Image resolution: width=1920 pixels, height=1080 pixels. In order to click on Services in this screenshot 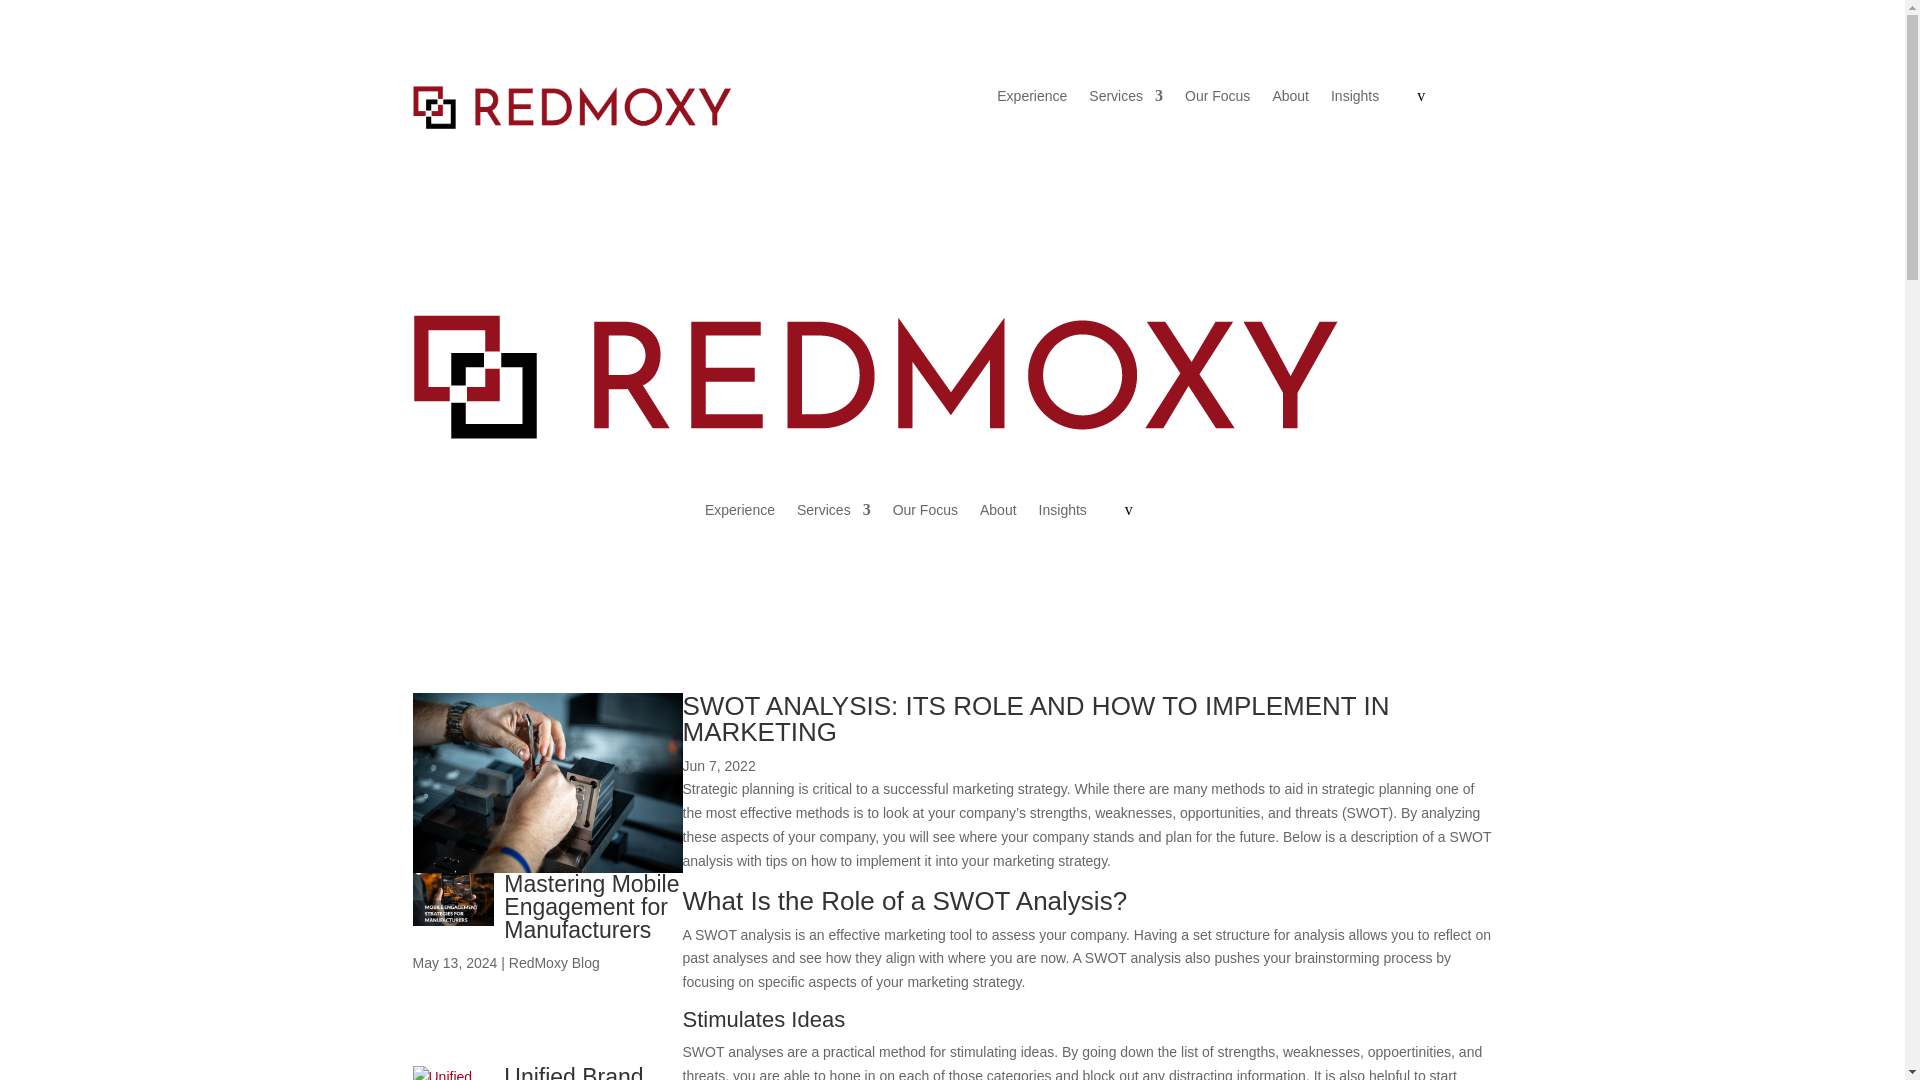, I will do `click(1126, 102)`.